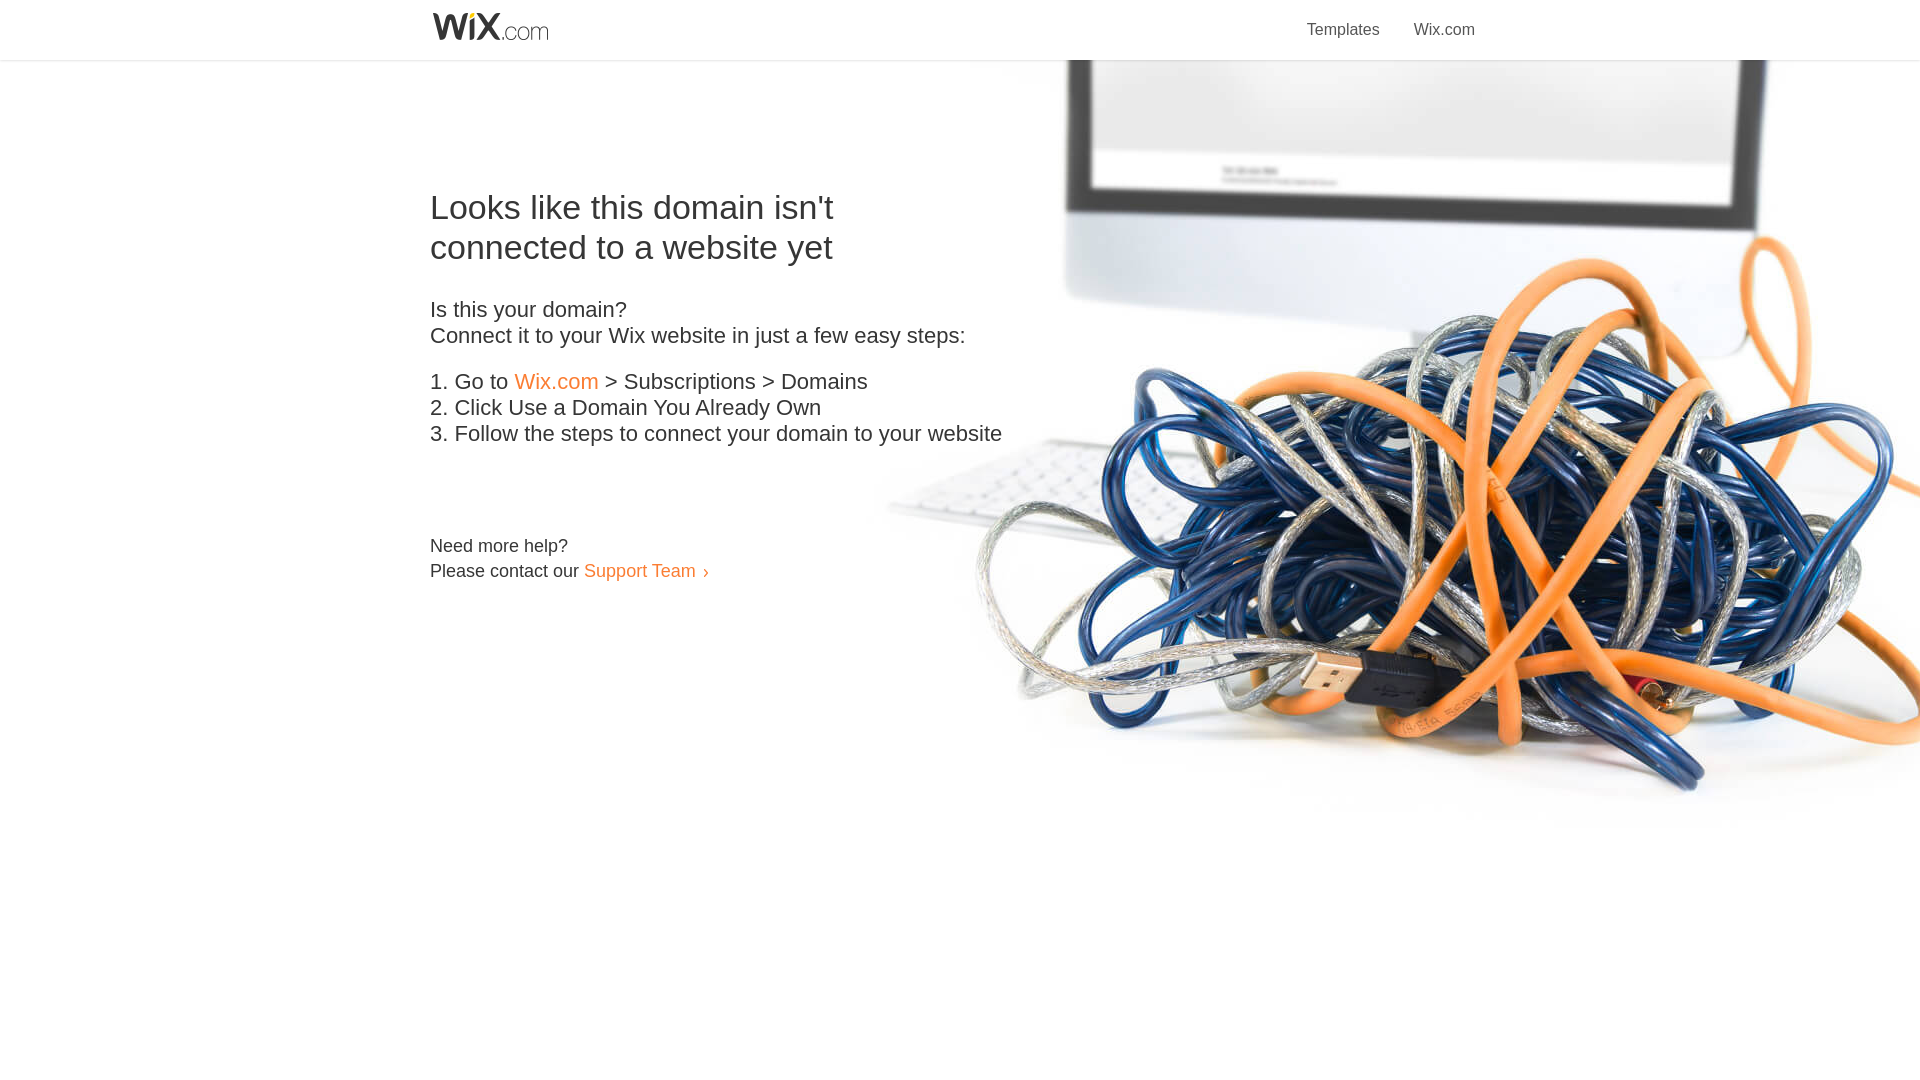 The width and height of the screenshot is (1920, 1080). Describe the element at coordinates (556, 382) in the screenshot. I see `Wix.com` at that location.